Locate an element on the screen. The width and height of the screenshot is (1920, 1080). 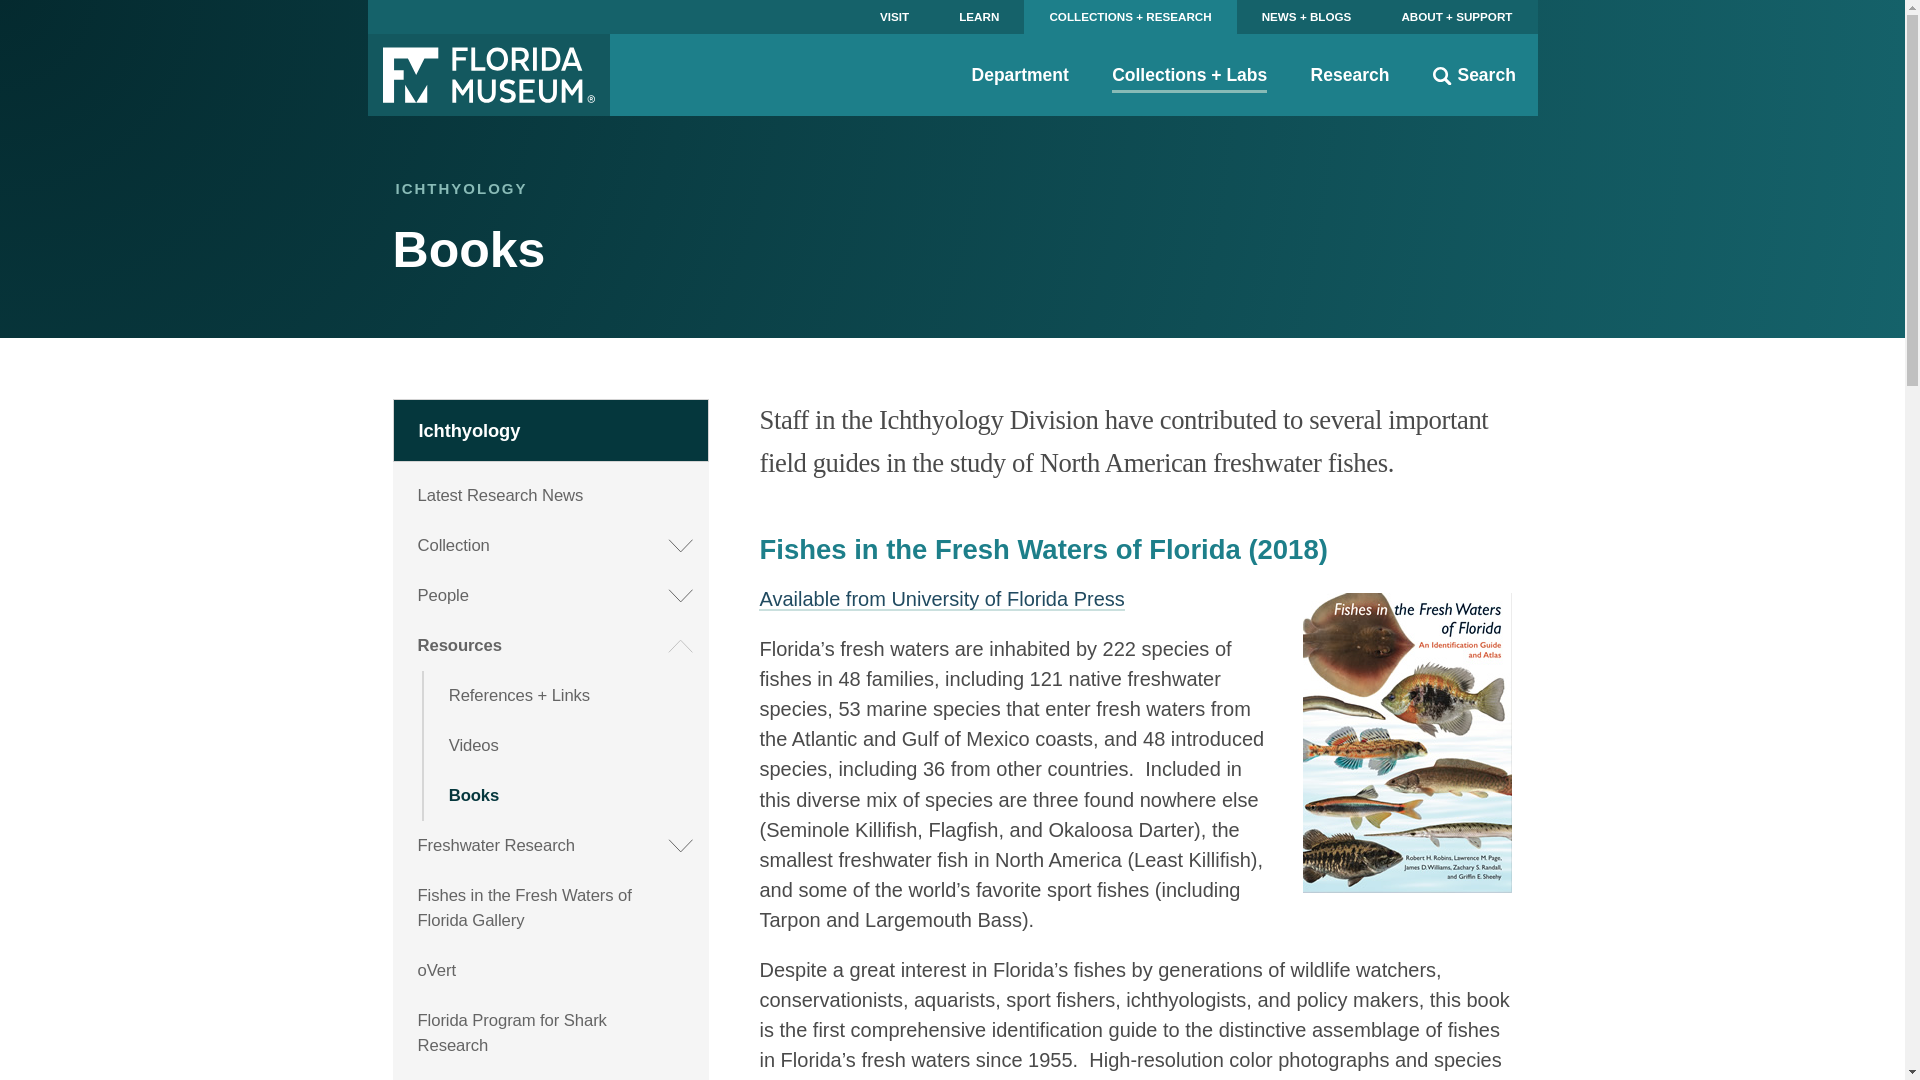
Latest Research News is located at coordinates (552, 495).